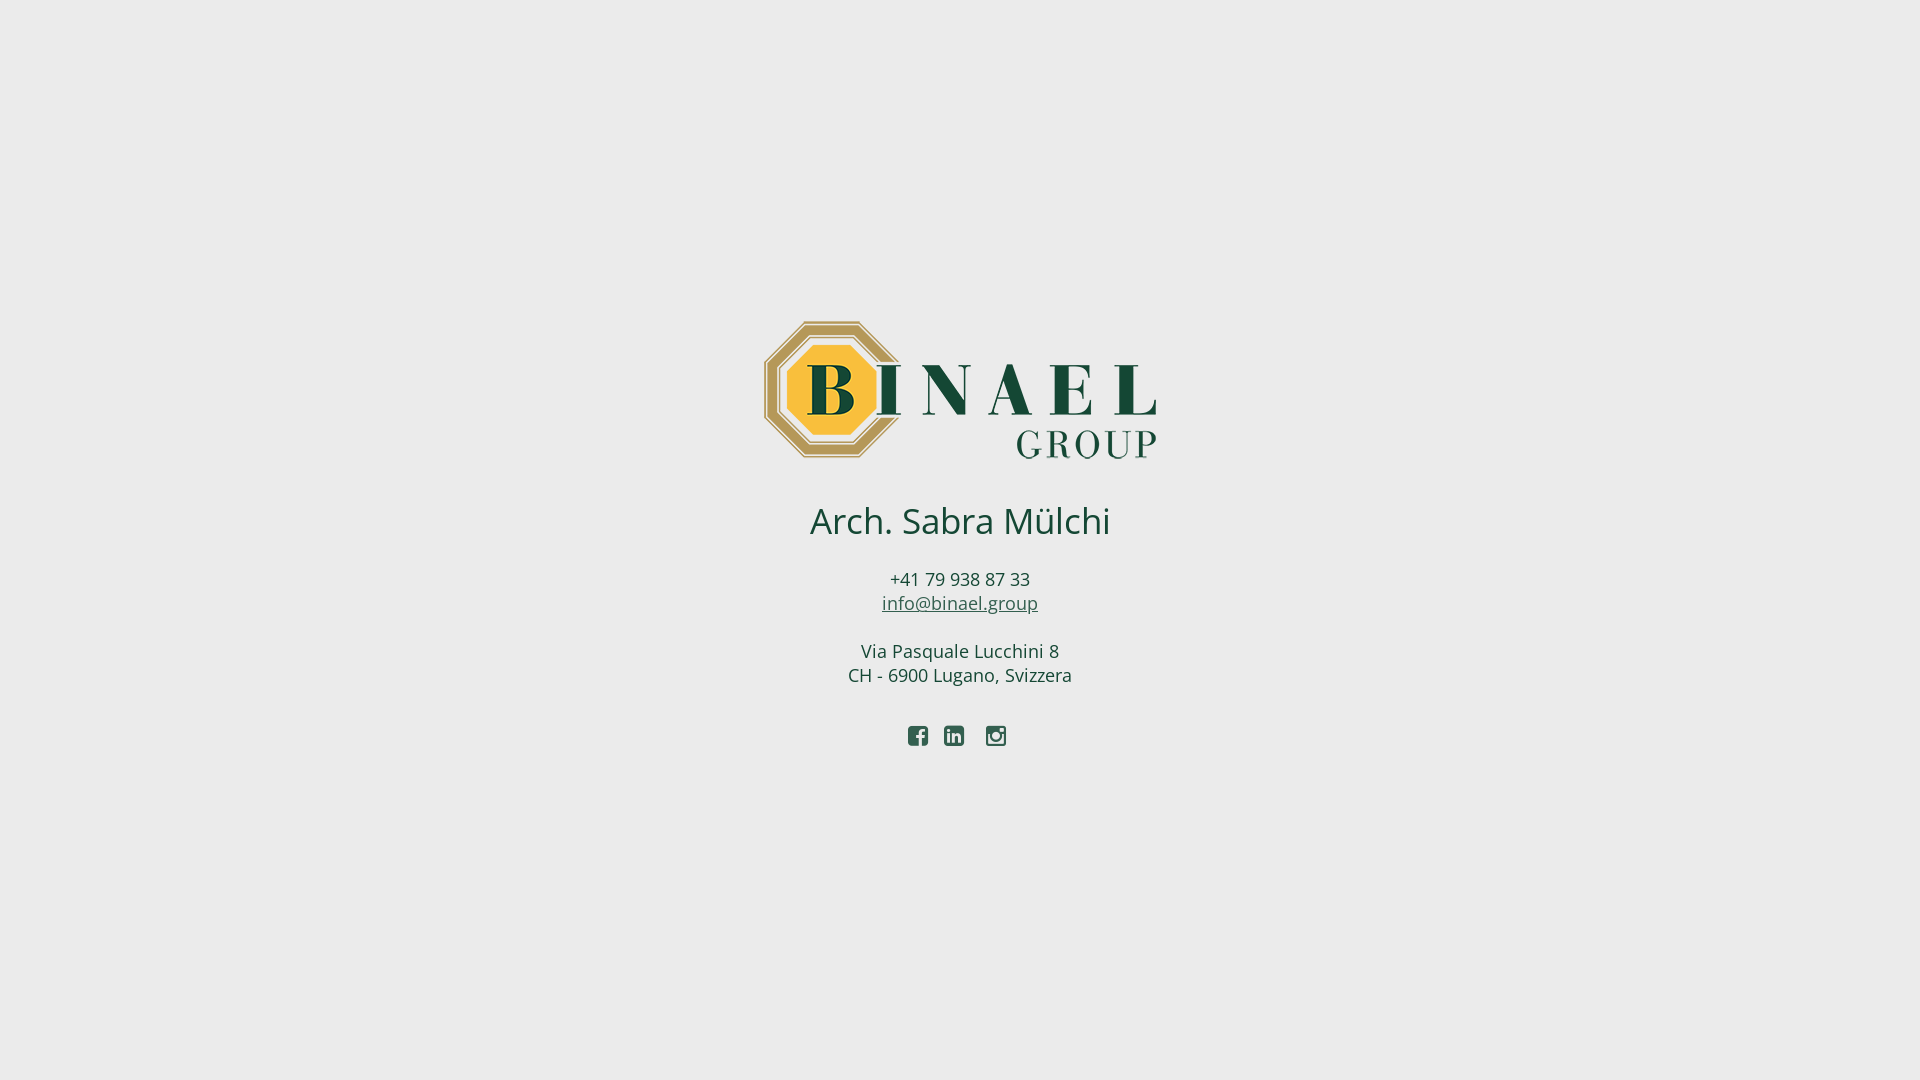  I want to click on Linkedin, so click(958, 734).